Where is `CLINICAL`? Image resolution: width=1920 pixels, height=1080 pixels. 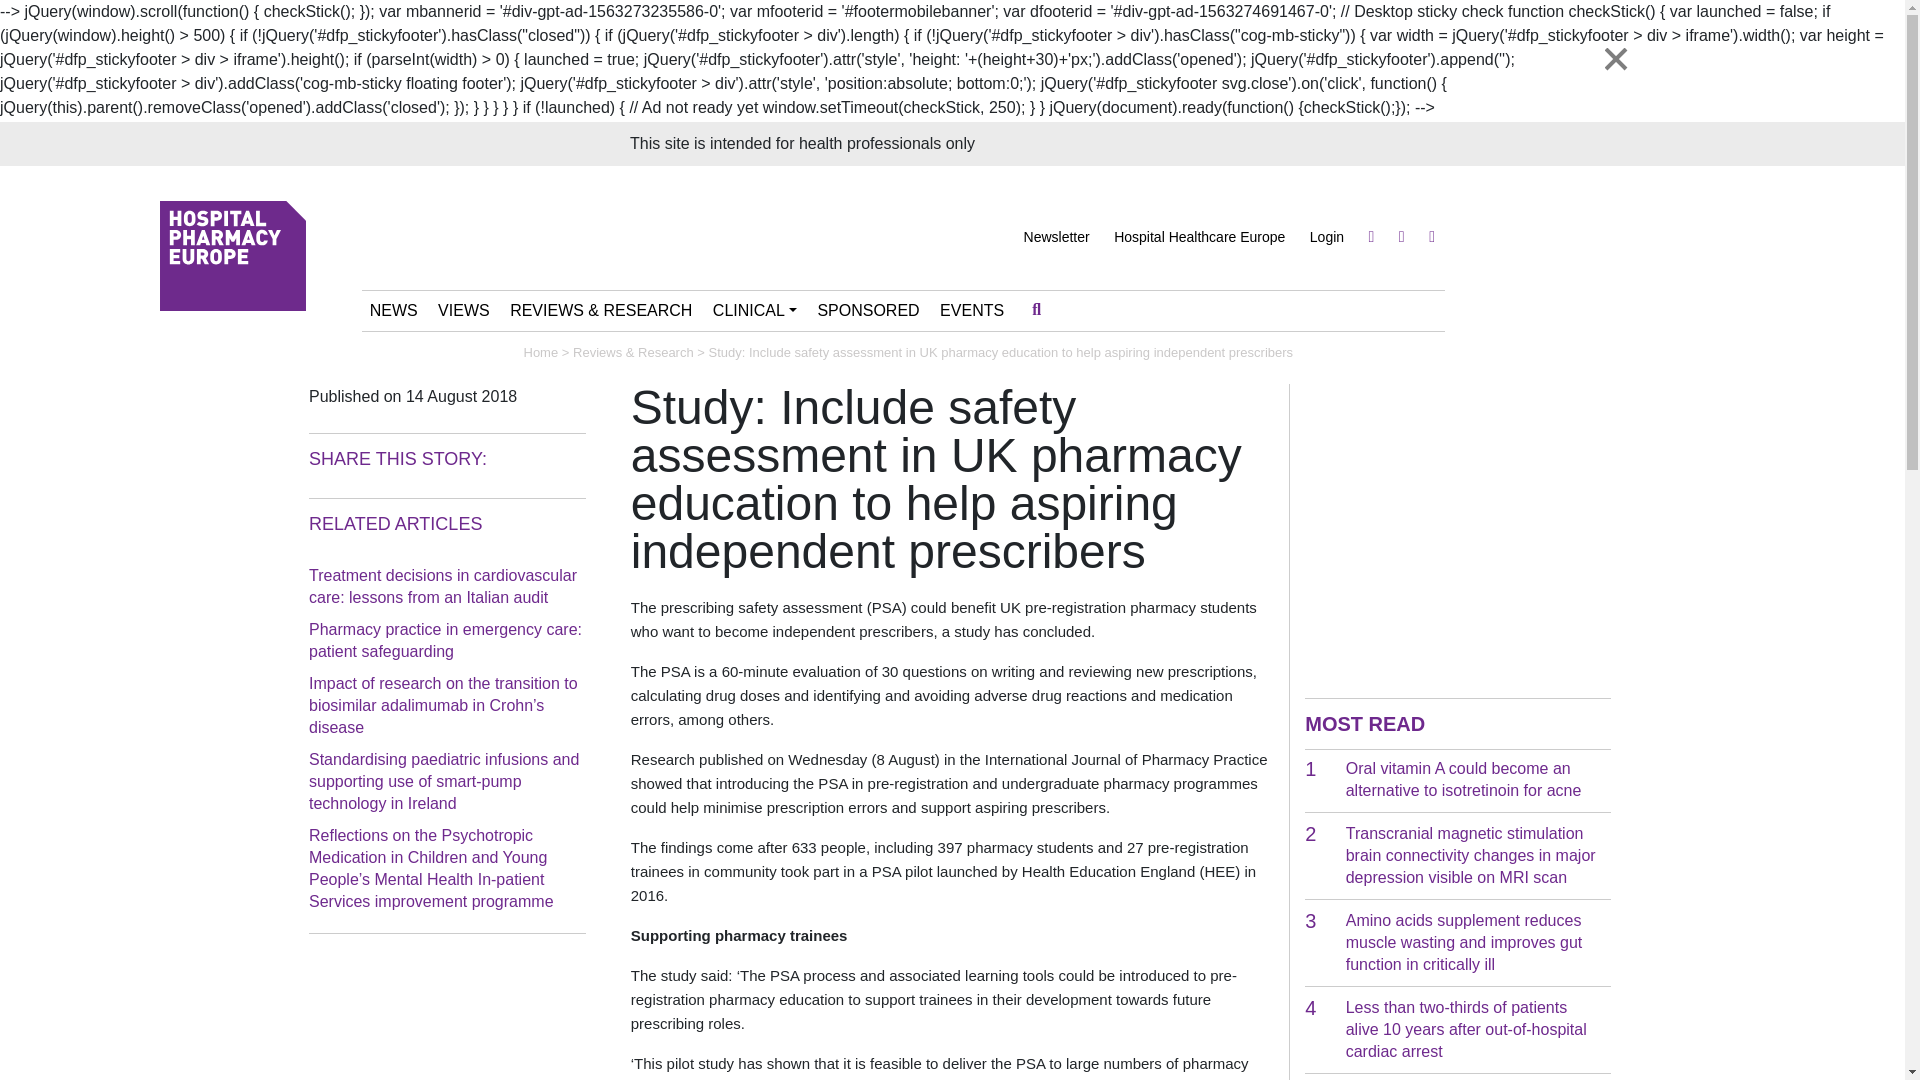
CLINICAL is located at coordinates (754, 310).